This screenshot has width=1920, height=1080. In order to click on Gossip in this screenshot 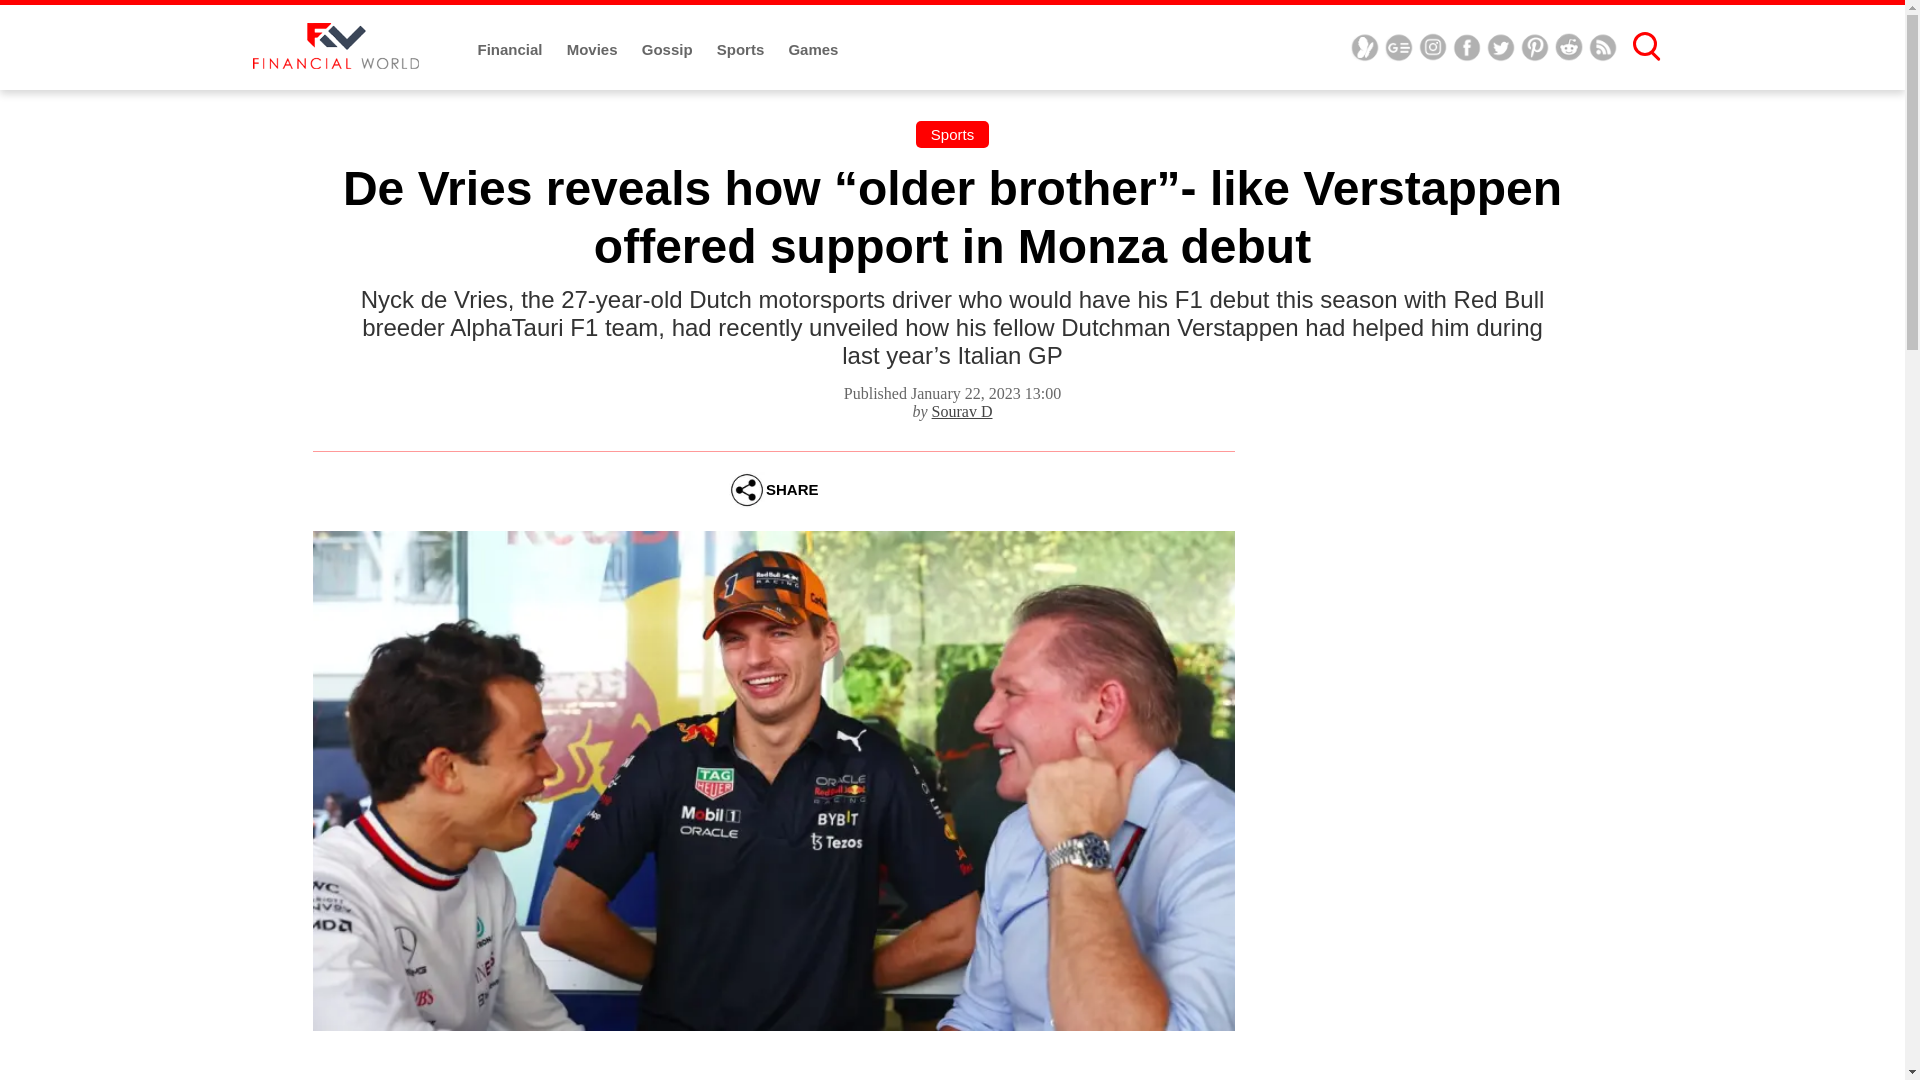, I will do `click(668, 50)`.